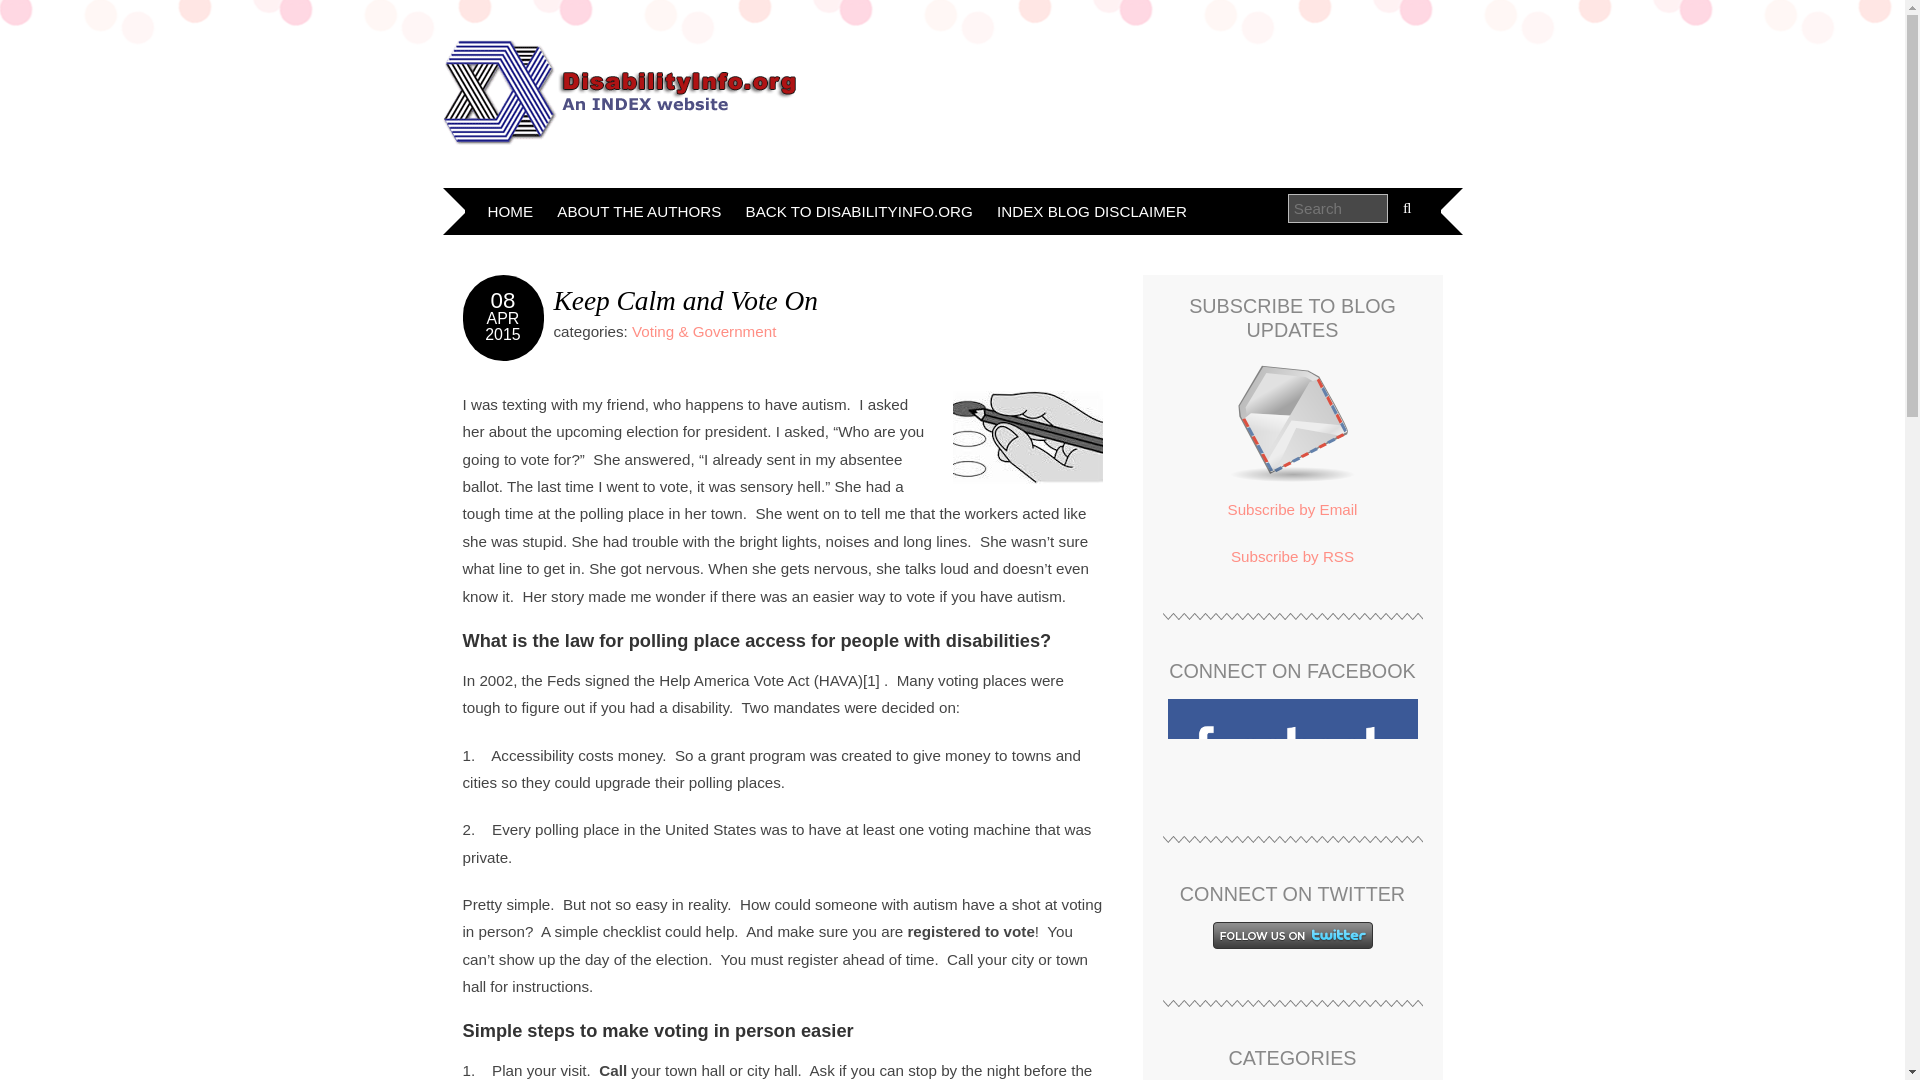 This screenshot has width=1920, height=1080. I want to click on Subscribe by Email, so click(1292, 510).